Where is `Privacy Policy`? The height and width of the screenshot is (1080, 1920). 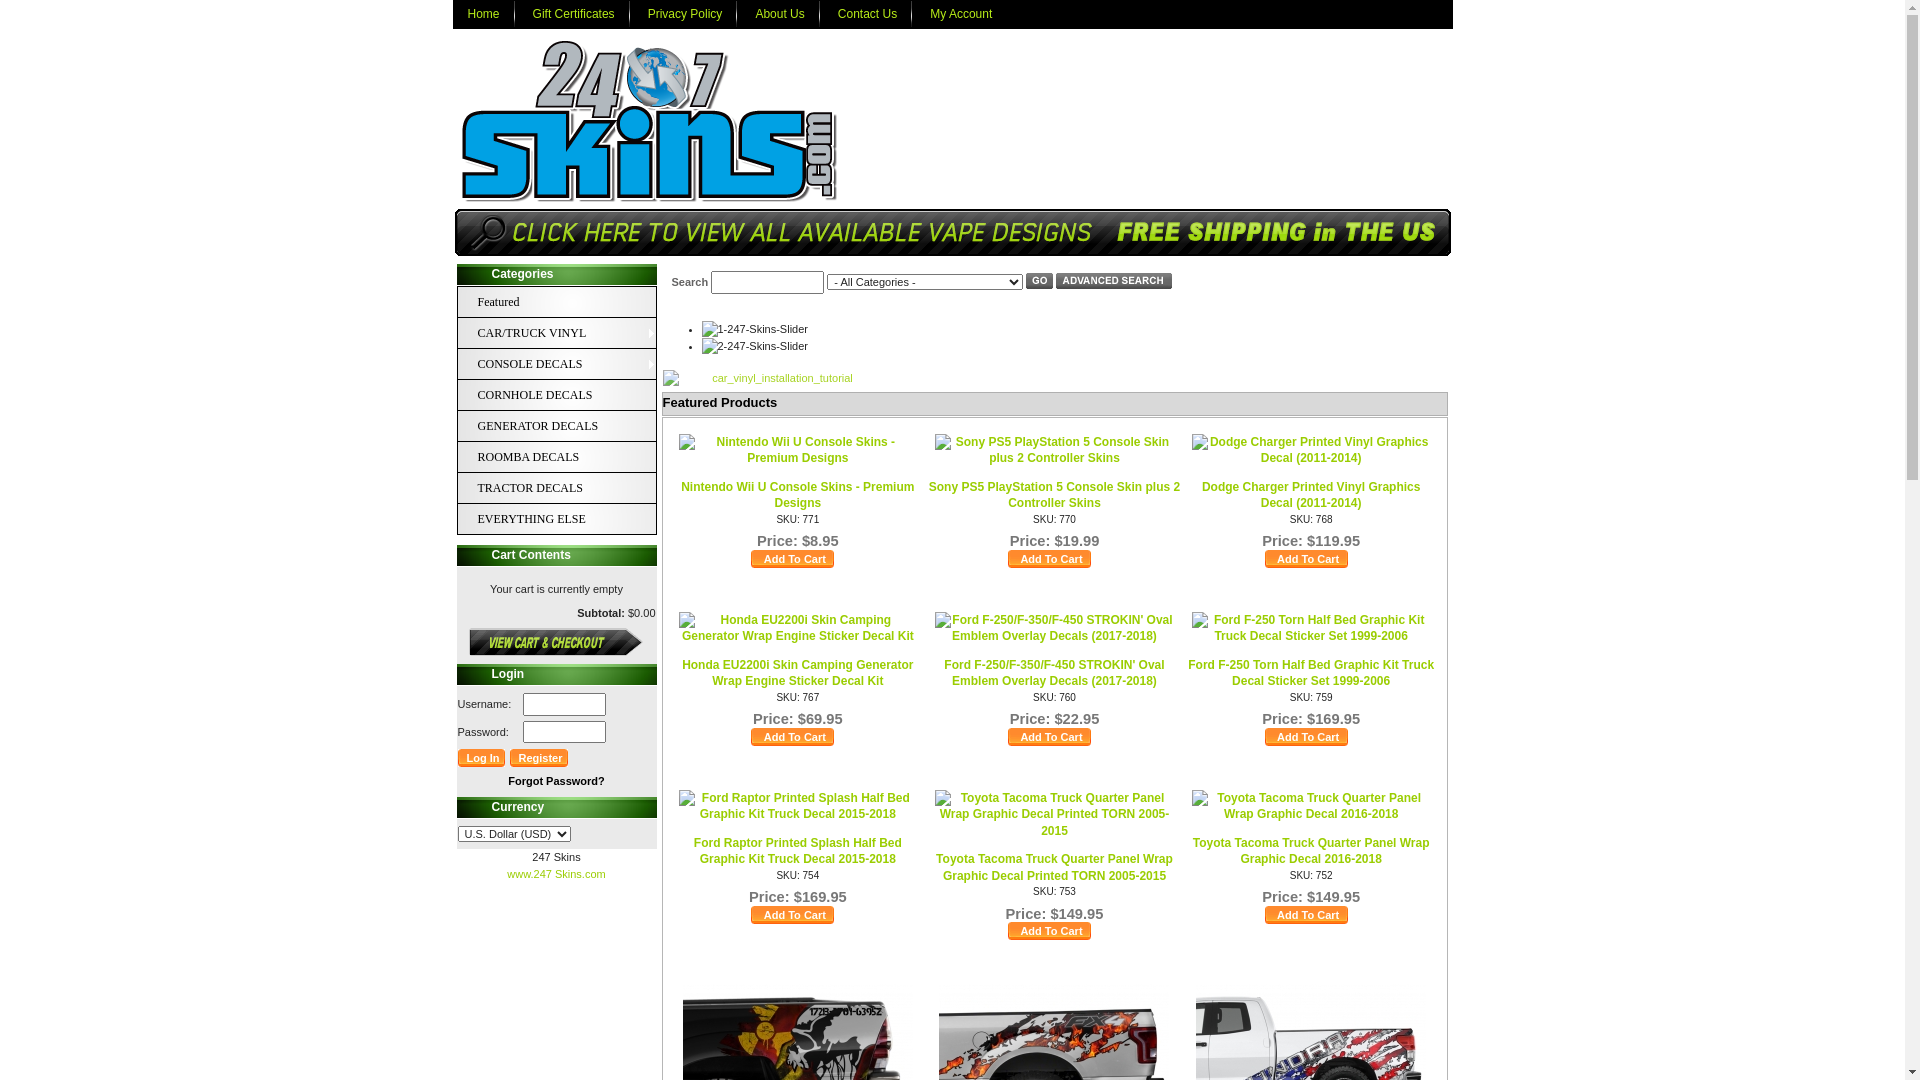 Privacy Policy is located at coordinates (686, 14).